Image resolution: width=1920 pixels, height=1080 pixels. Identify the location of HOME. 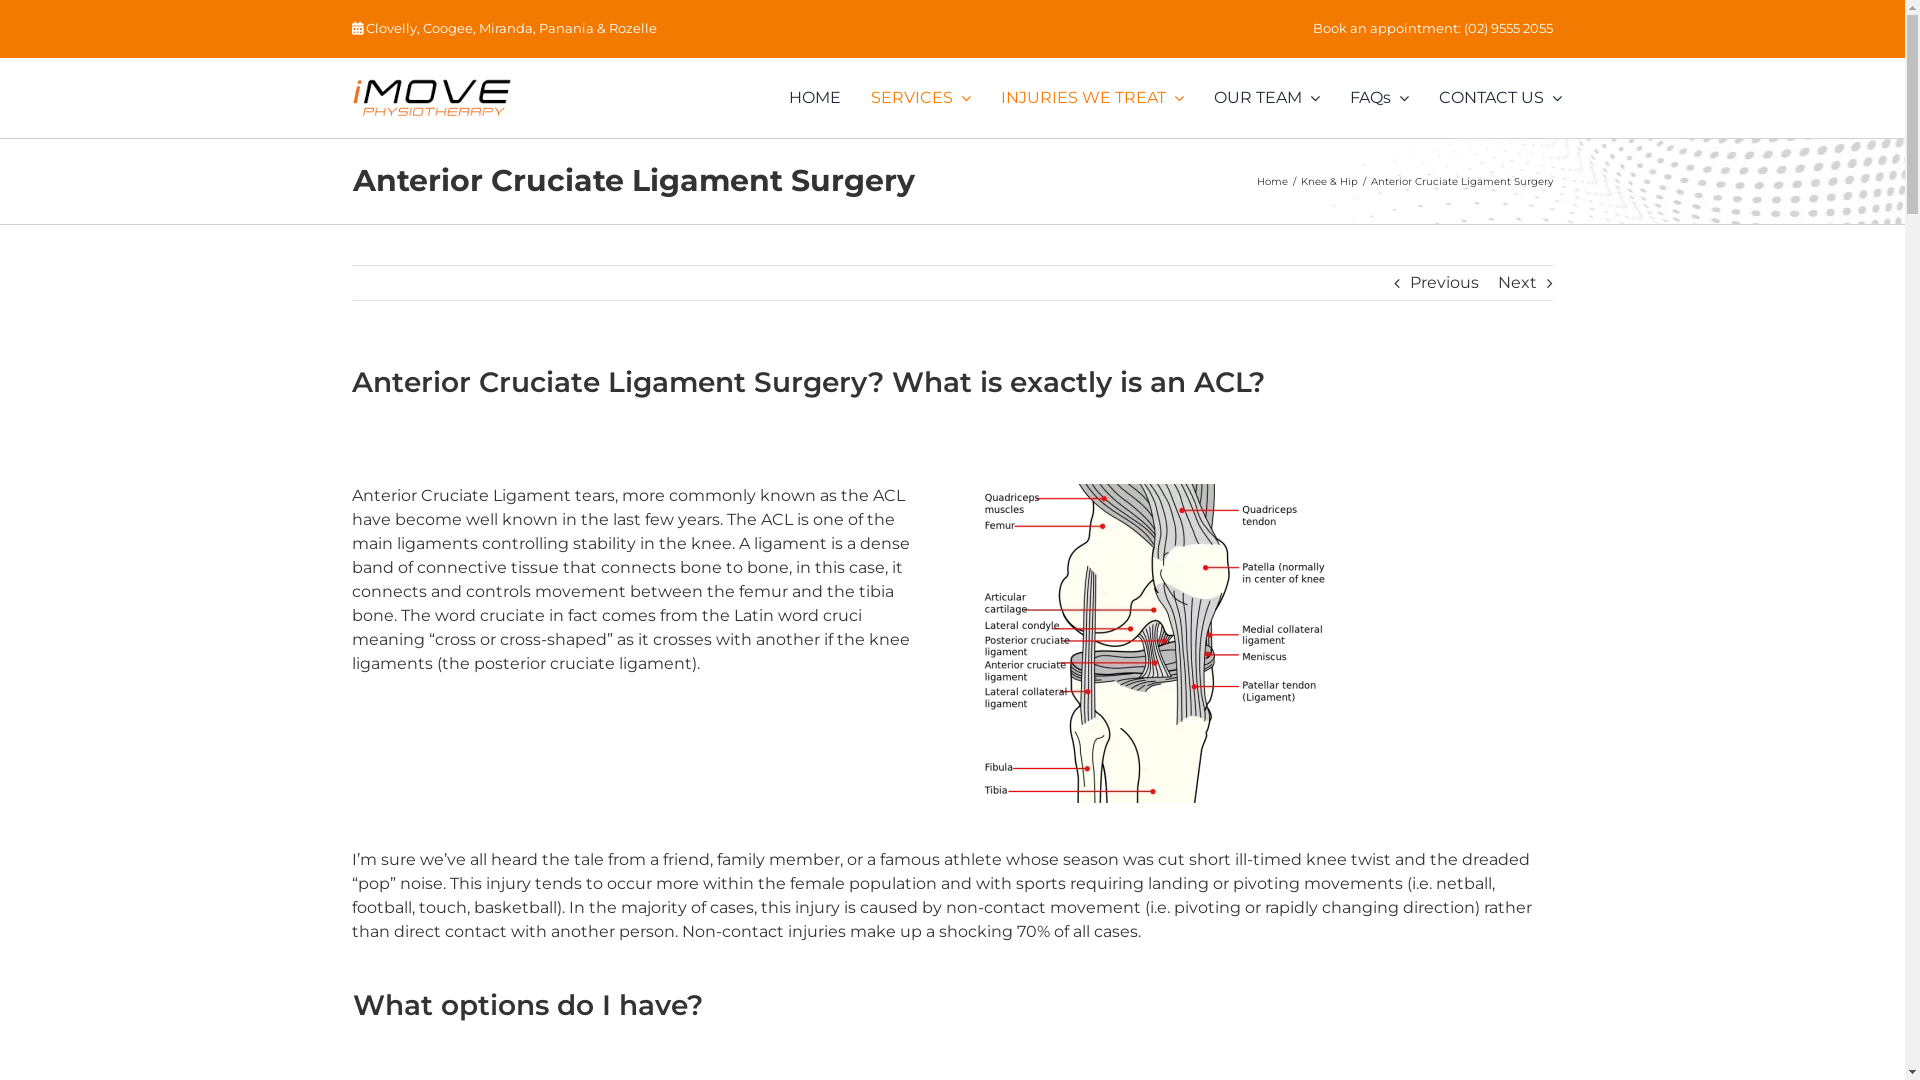
(815, 98).